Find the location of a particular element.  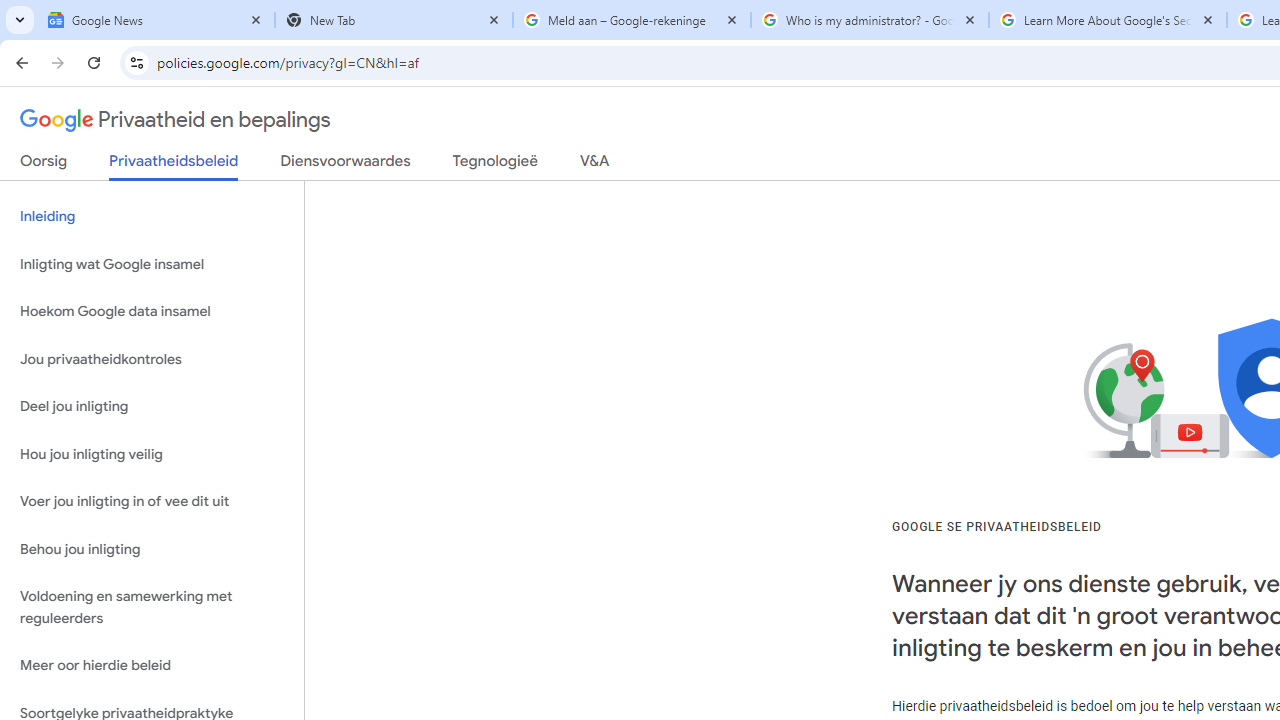

V&A is located at coordinates (594, 165).